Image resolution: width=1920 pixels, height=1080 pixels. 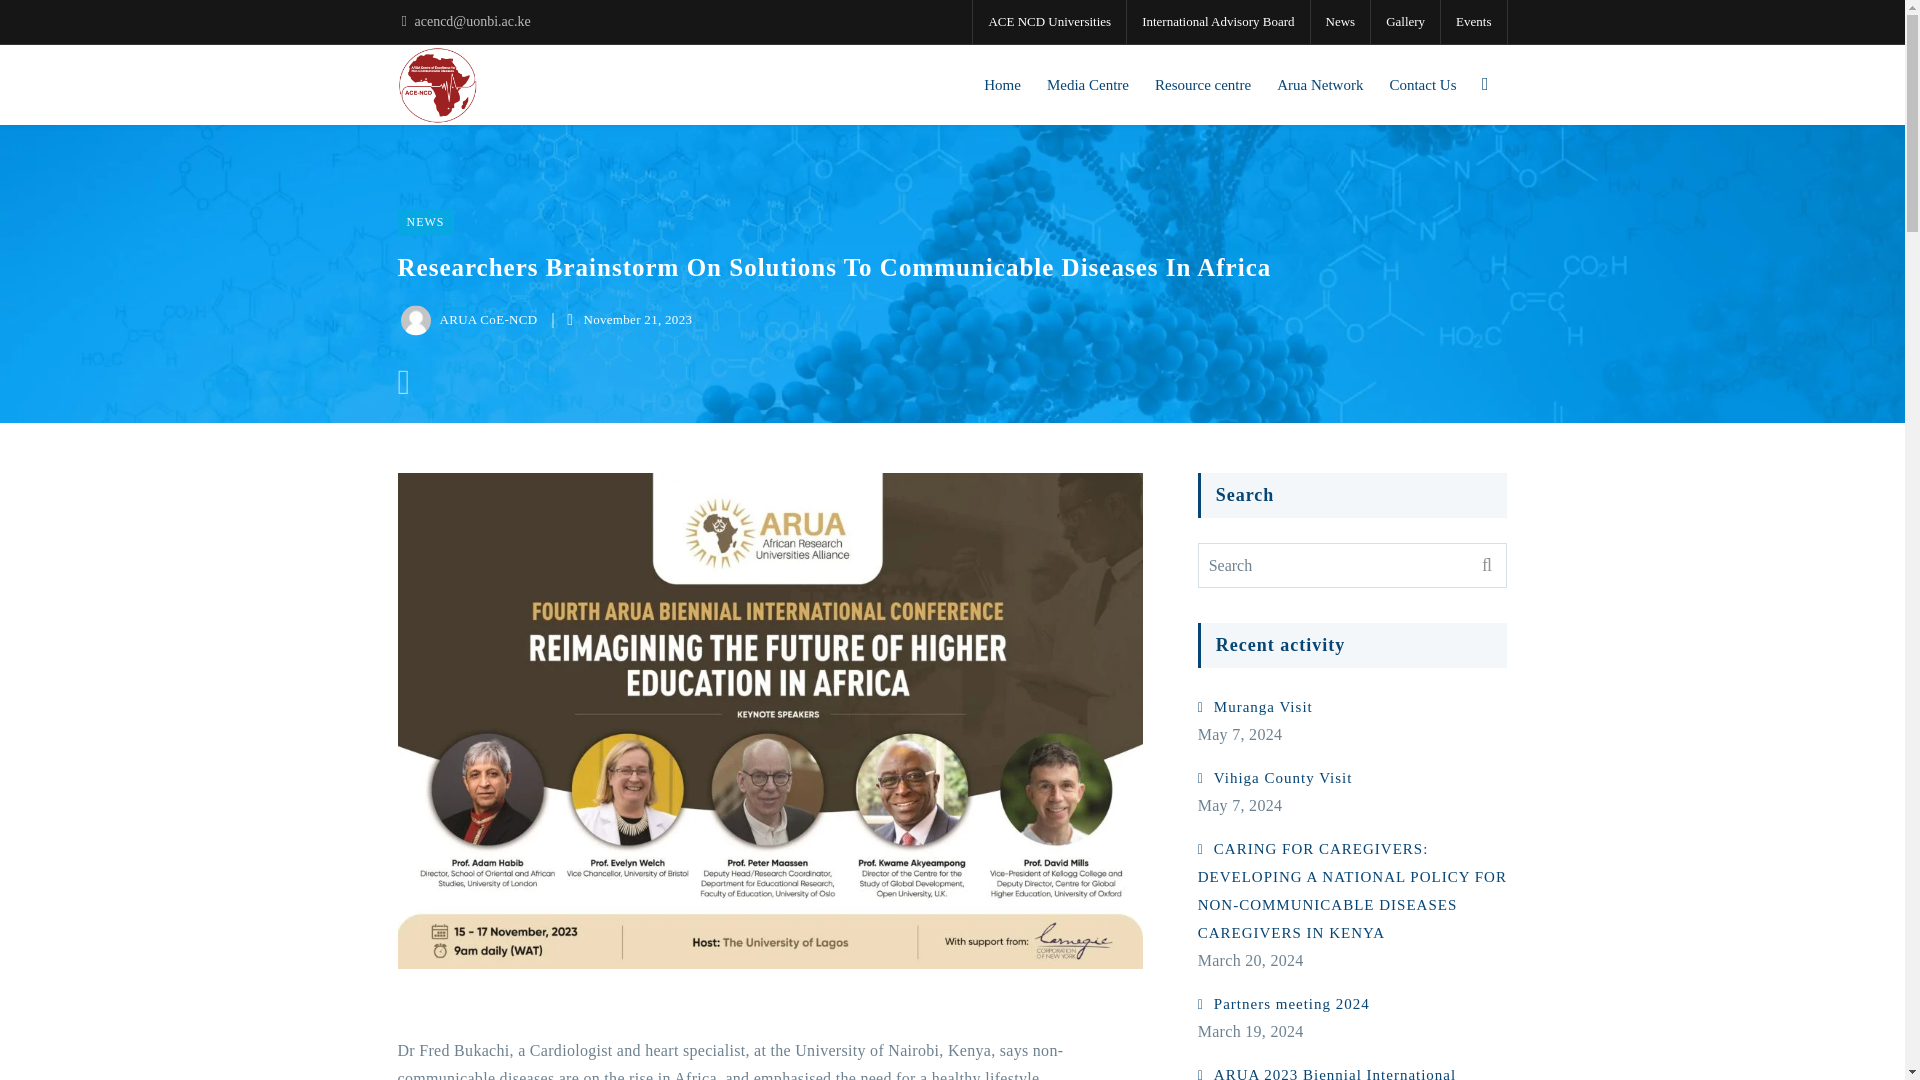 I want to click on Resource centre, so click(x=1202, y=85).